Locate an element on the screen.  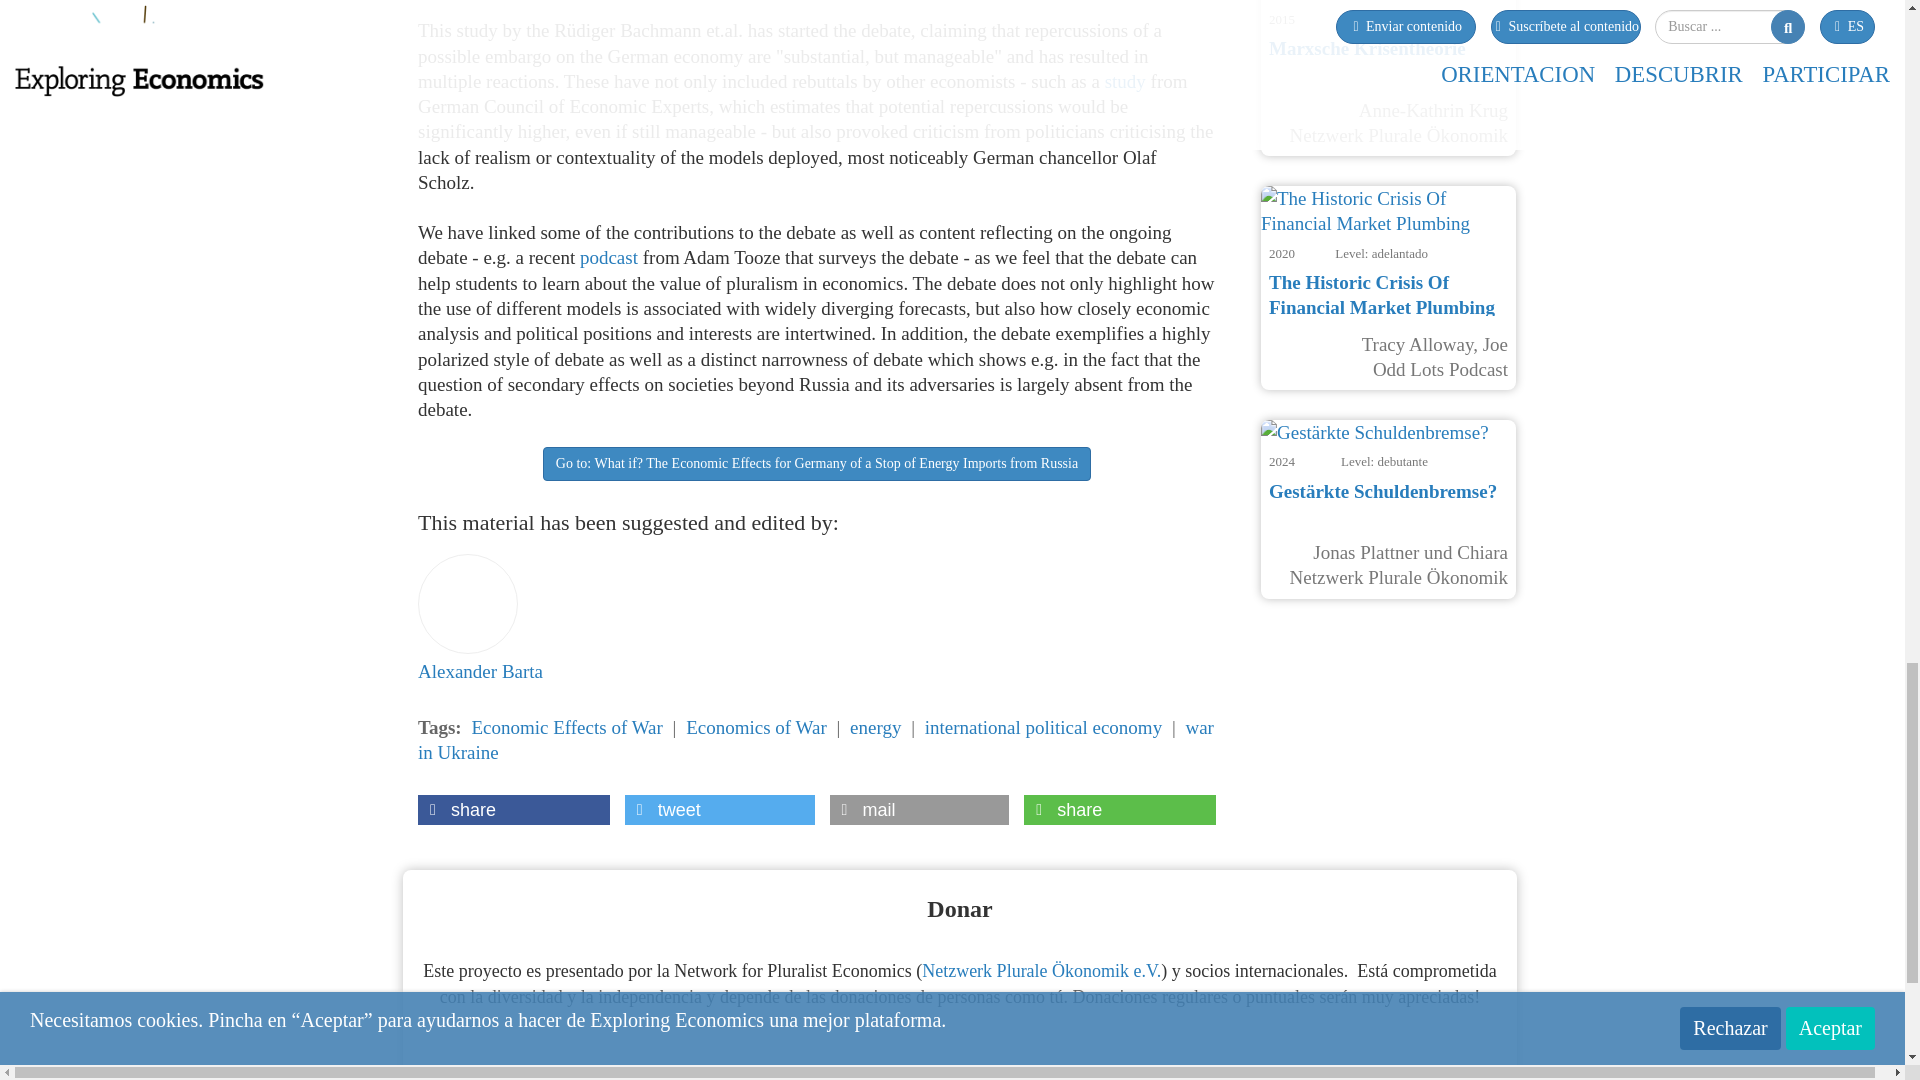
Send by email is located at coordinates (919, 810).